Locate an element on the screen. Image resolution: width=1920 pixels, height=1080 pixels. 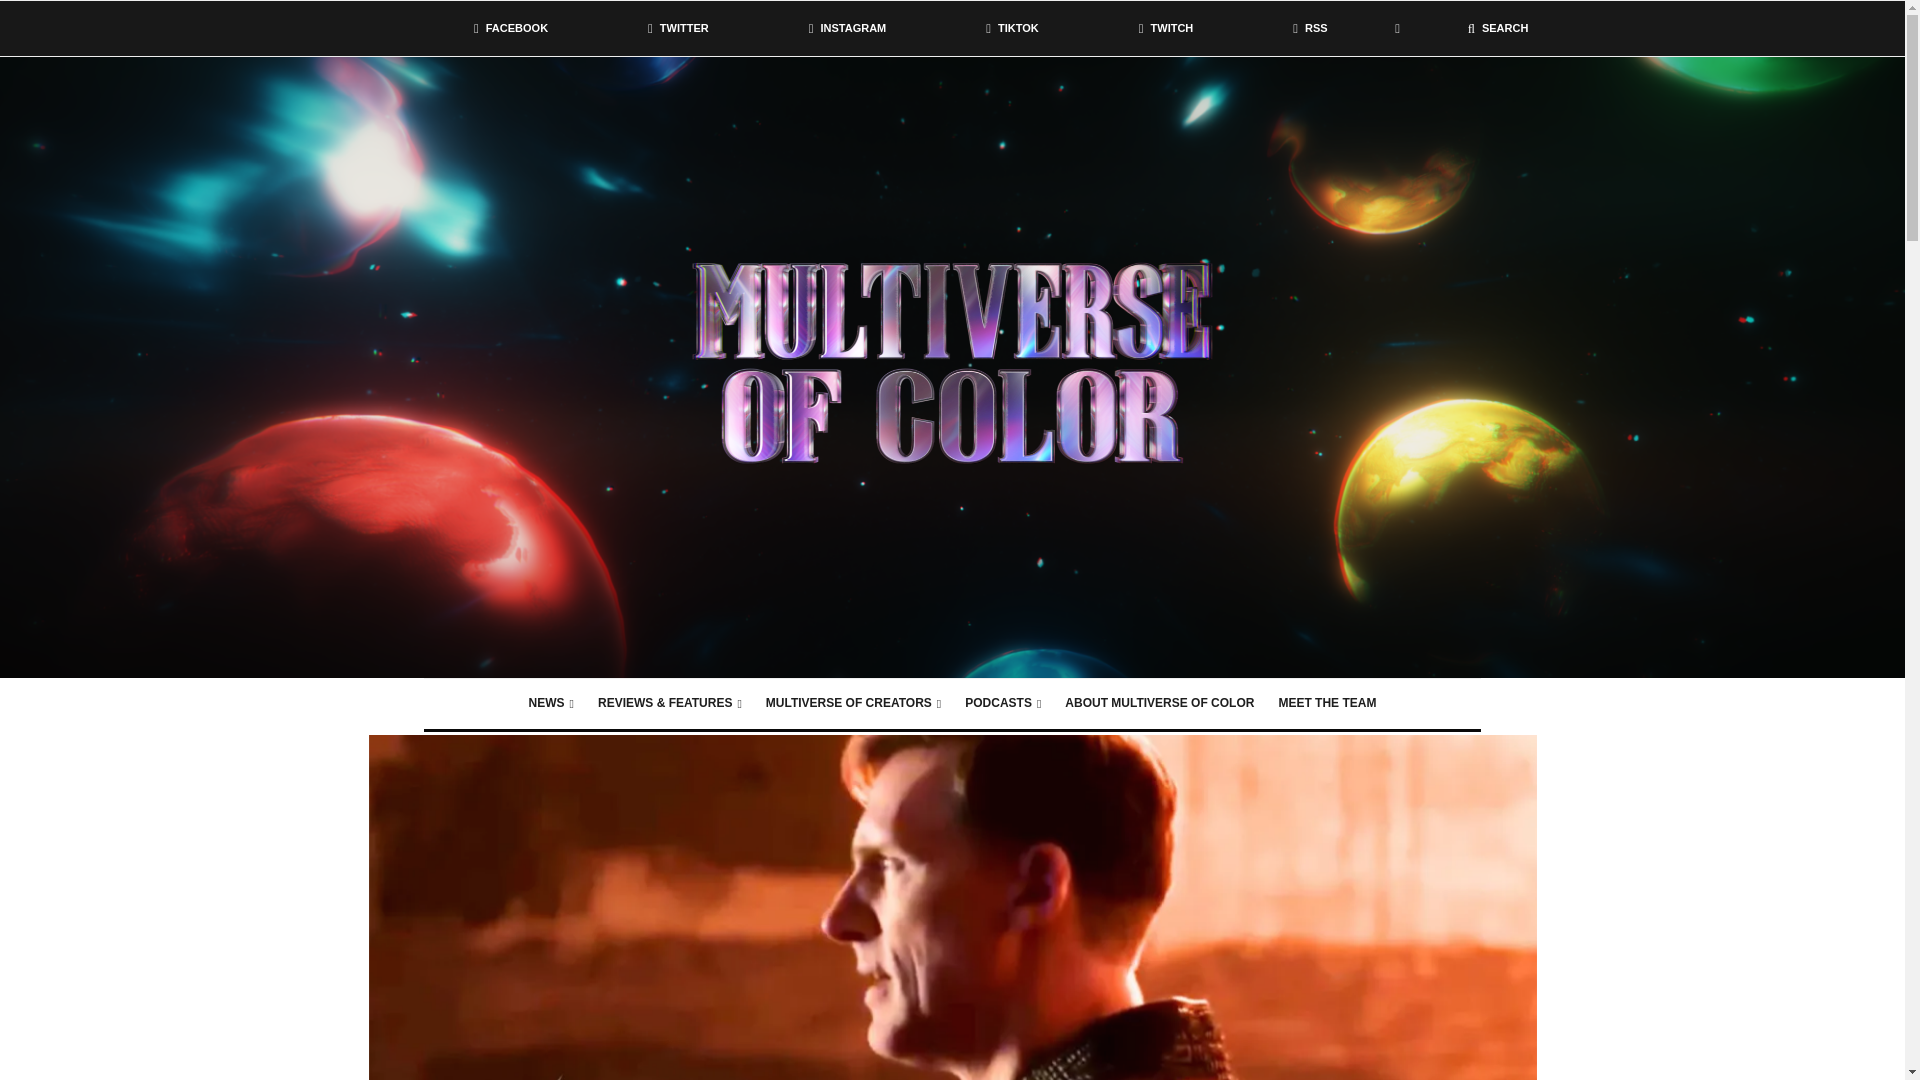
SEARCH is located at coordinates (1498, 28).